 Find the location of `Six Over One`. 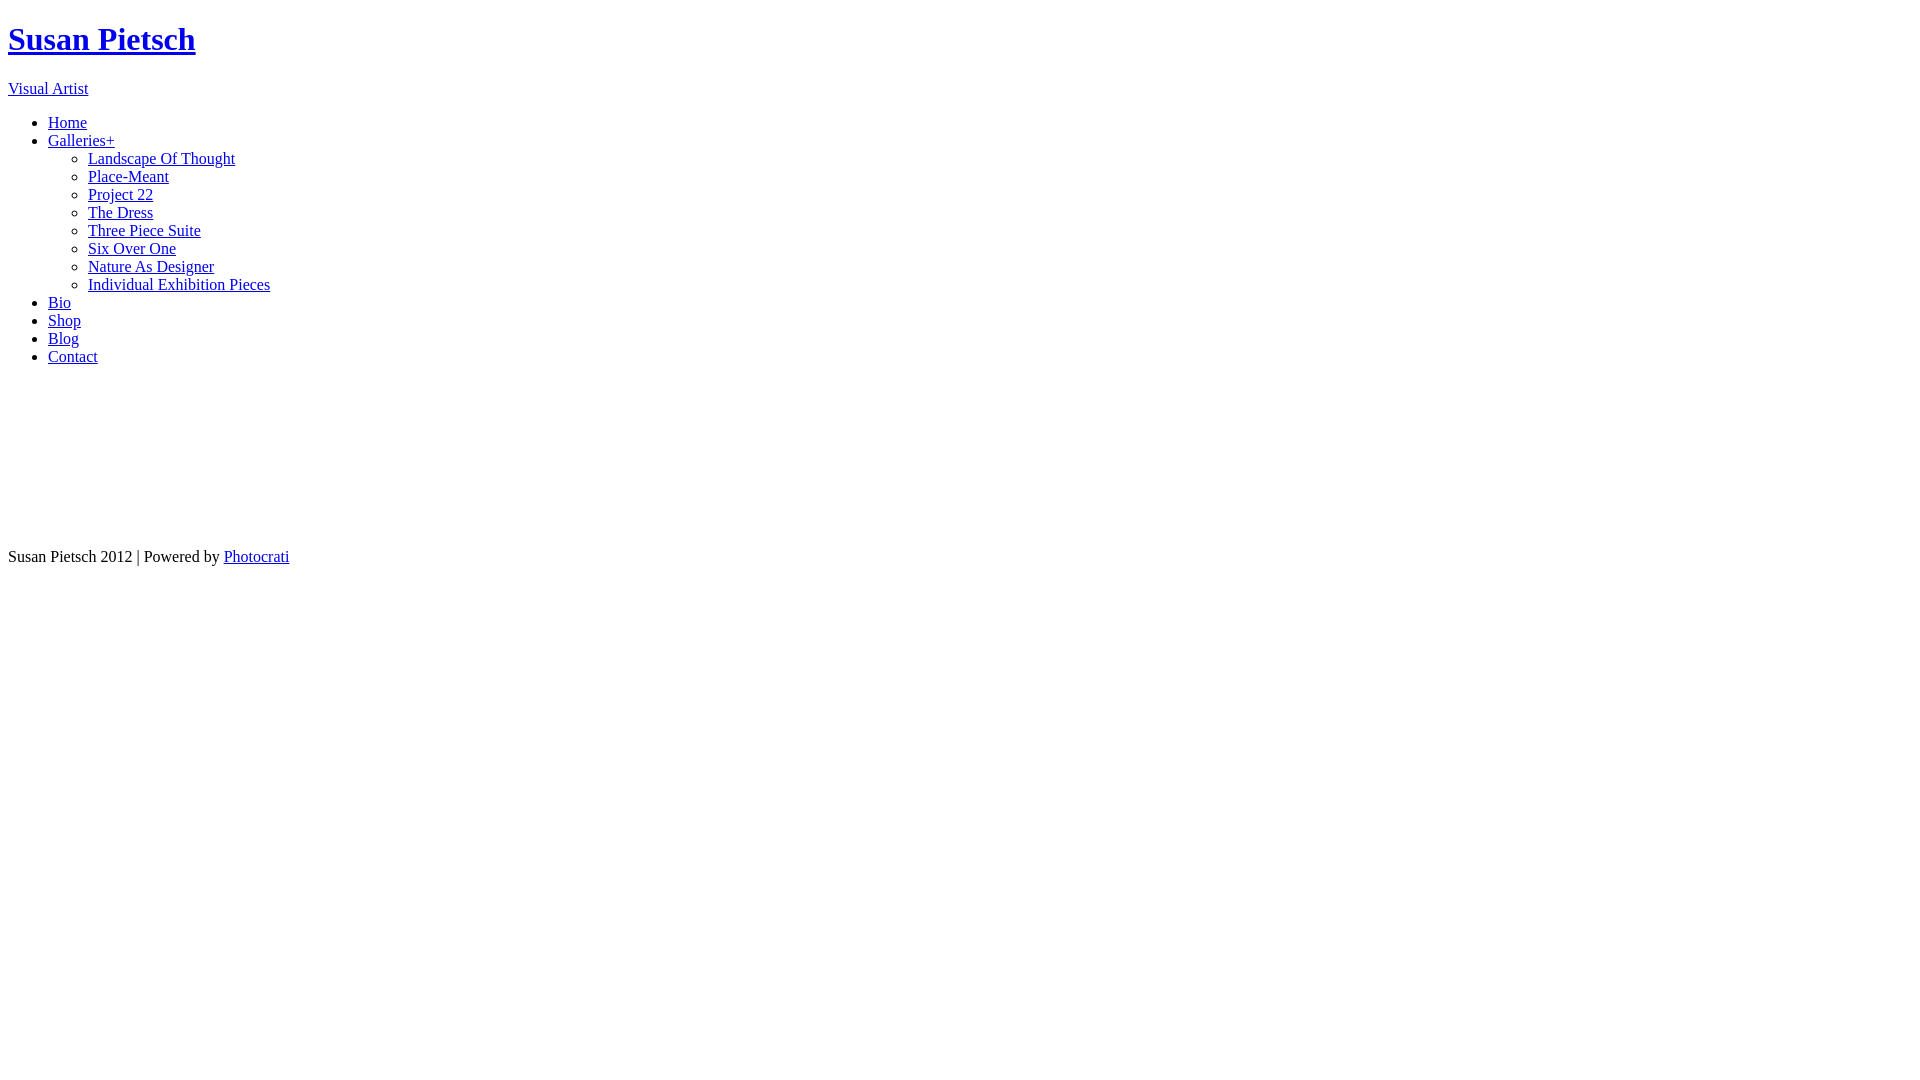

Six Over One is located at coordinates (132, 248).